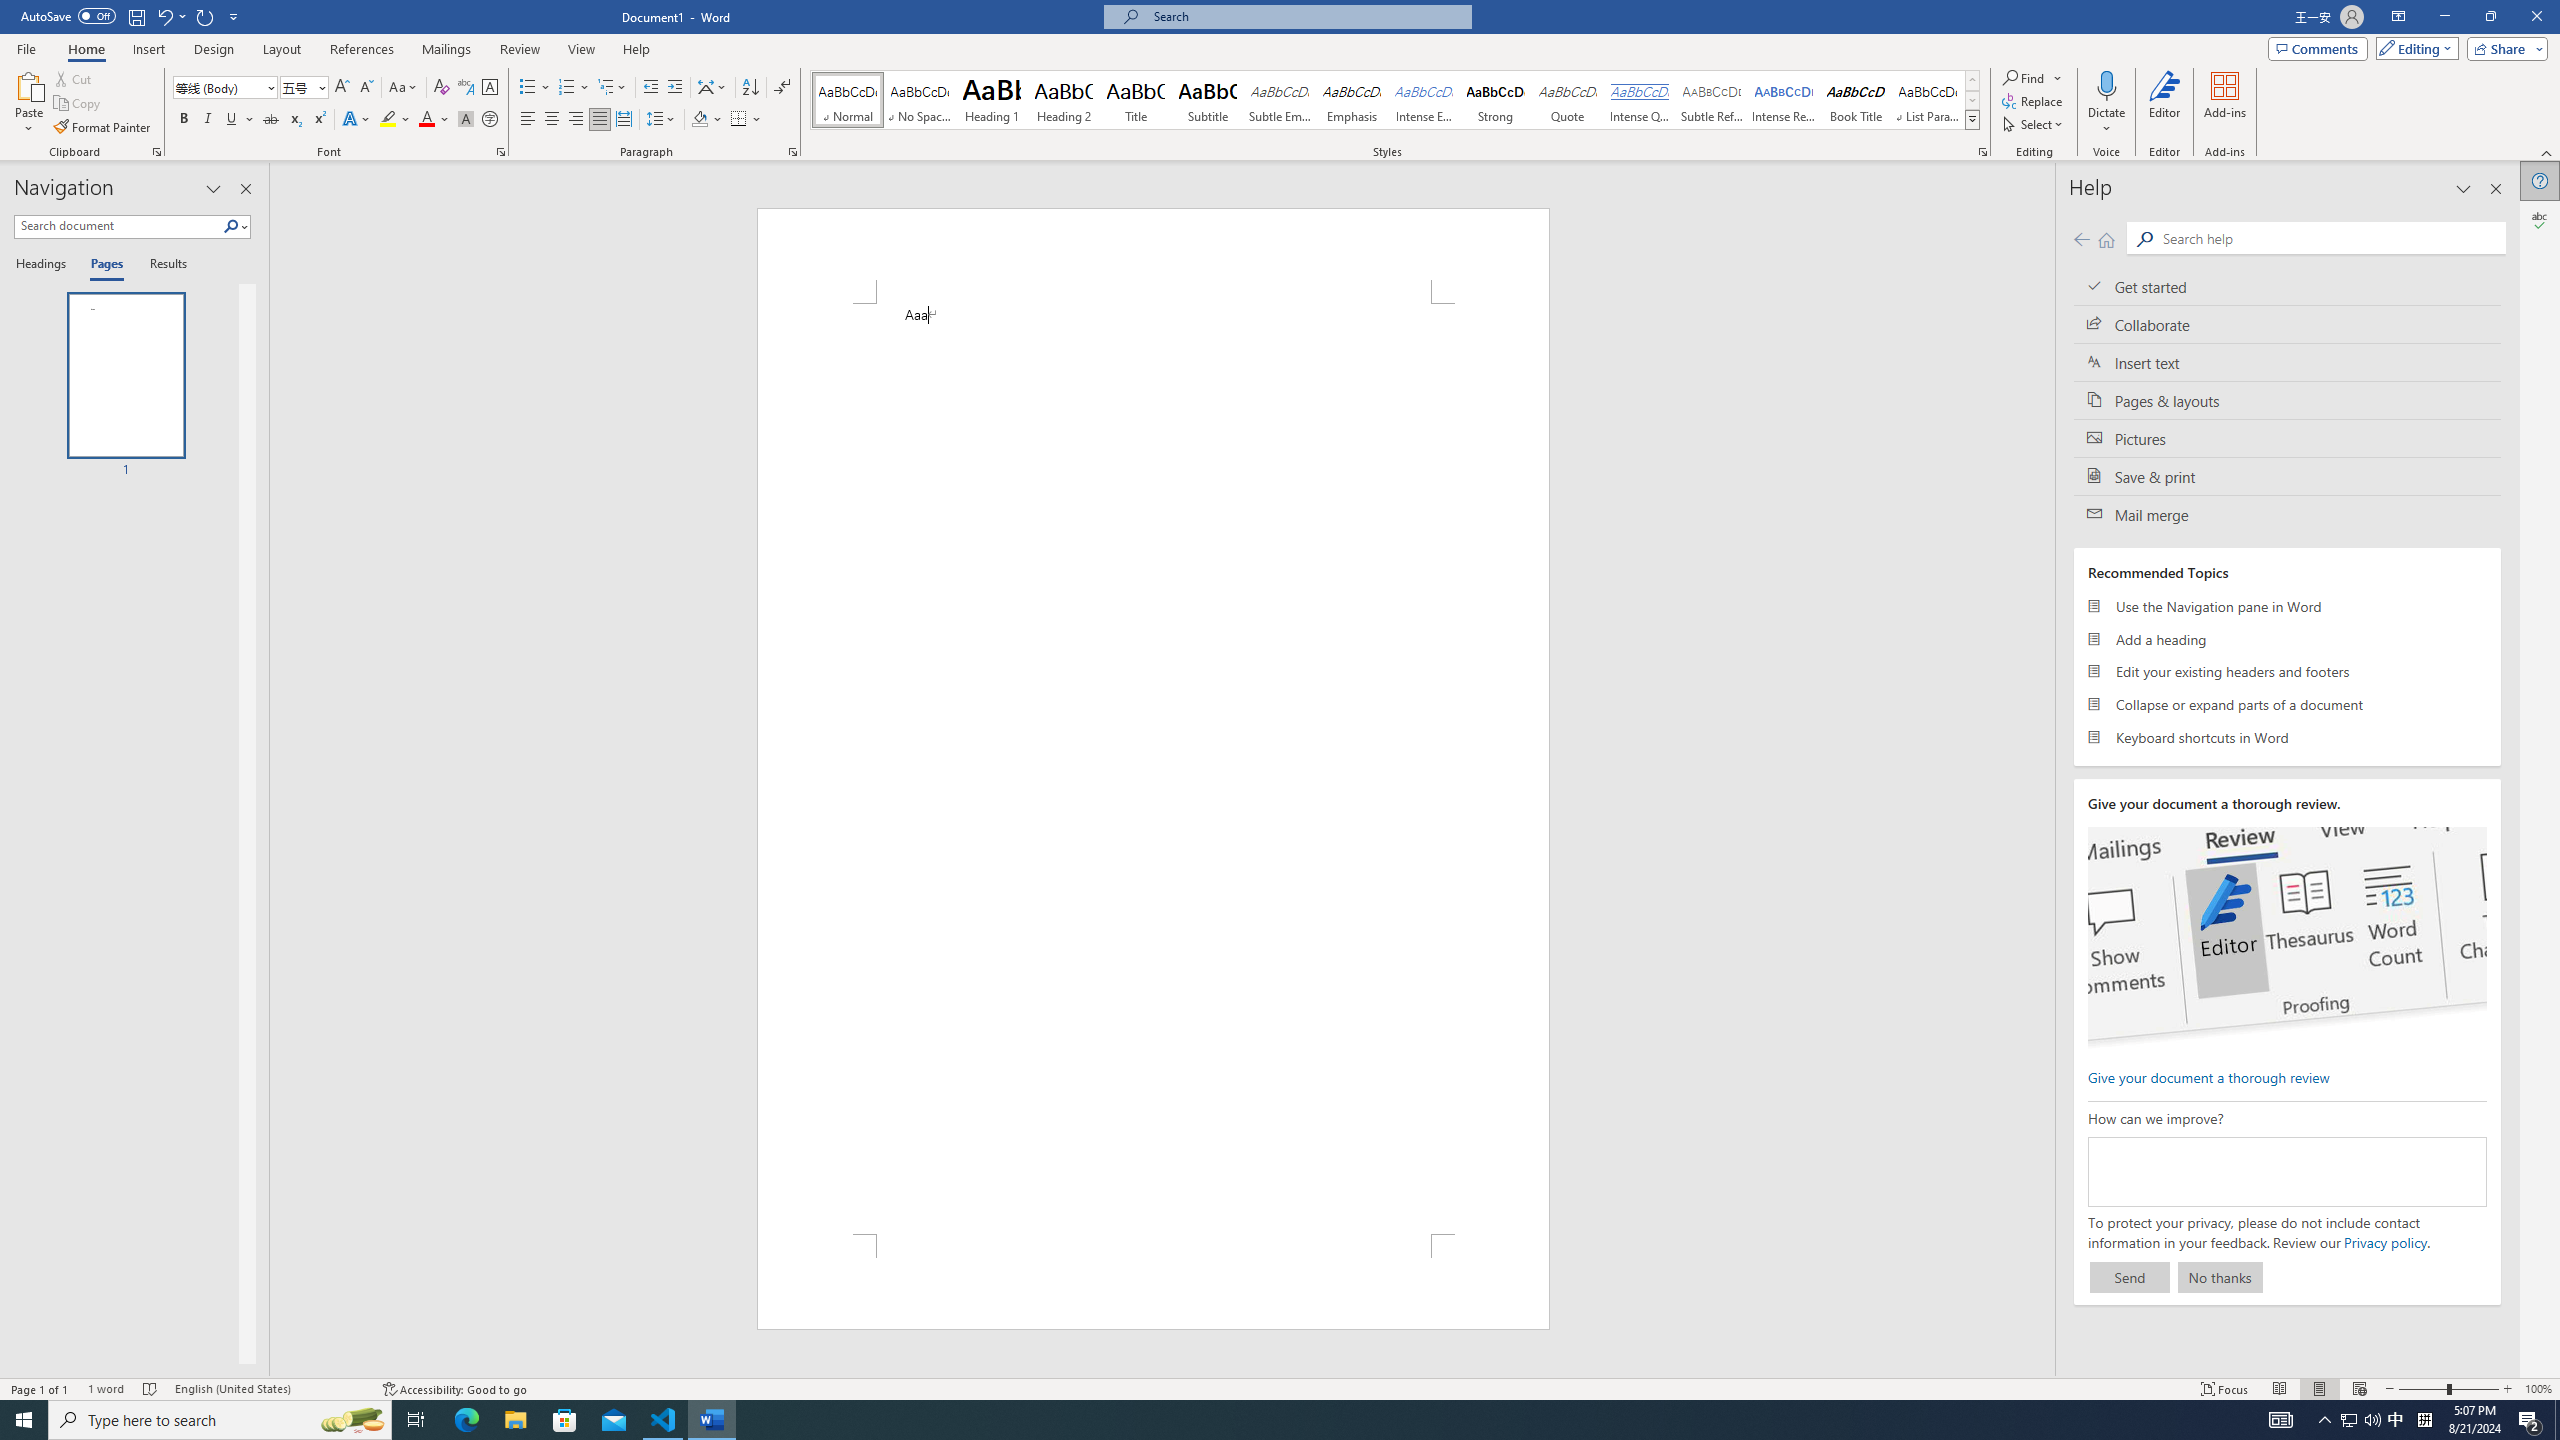 The width and height of the screenshot is (2560, 1440). Describe the element at coordinates (712, 88) in the screenshot. I see `Asian Layout` at that location.